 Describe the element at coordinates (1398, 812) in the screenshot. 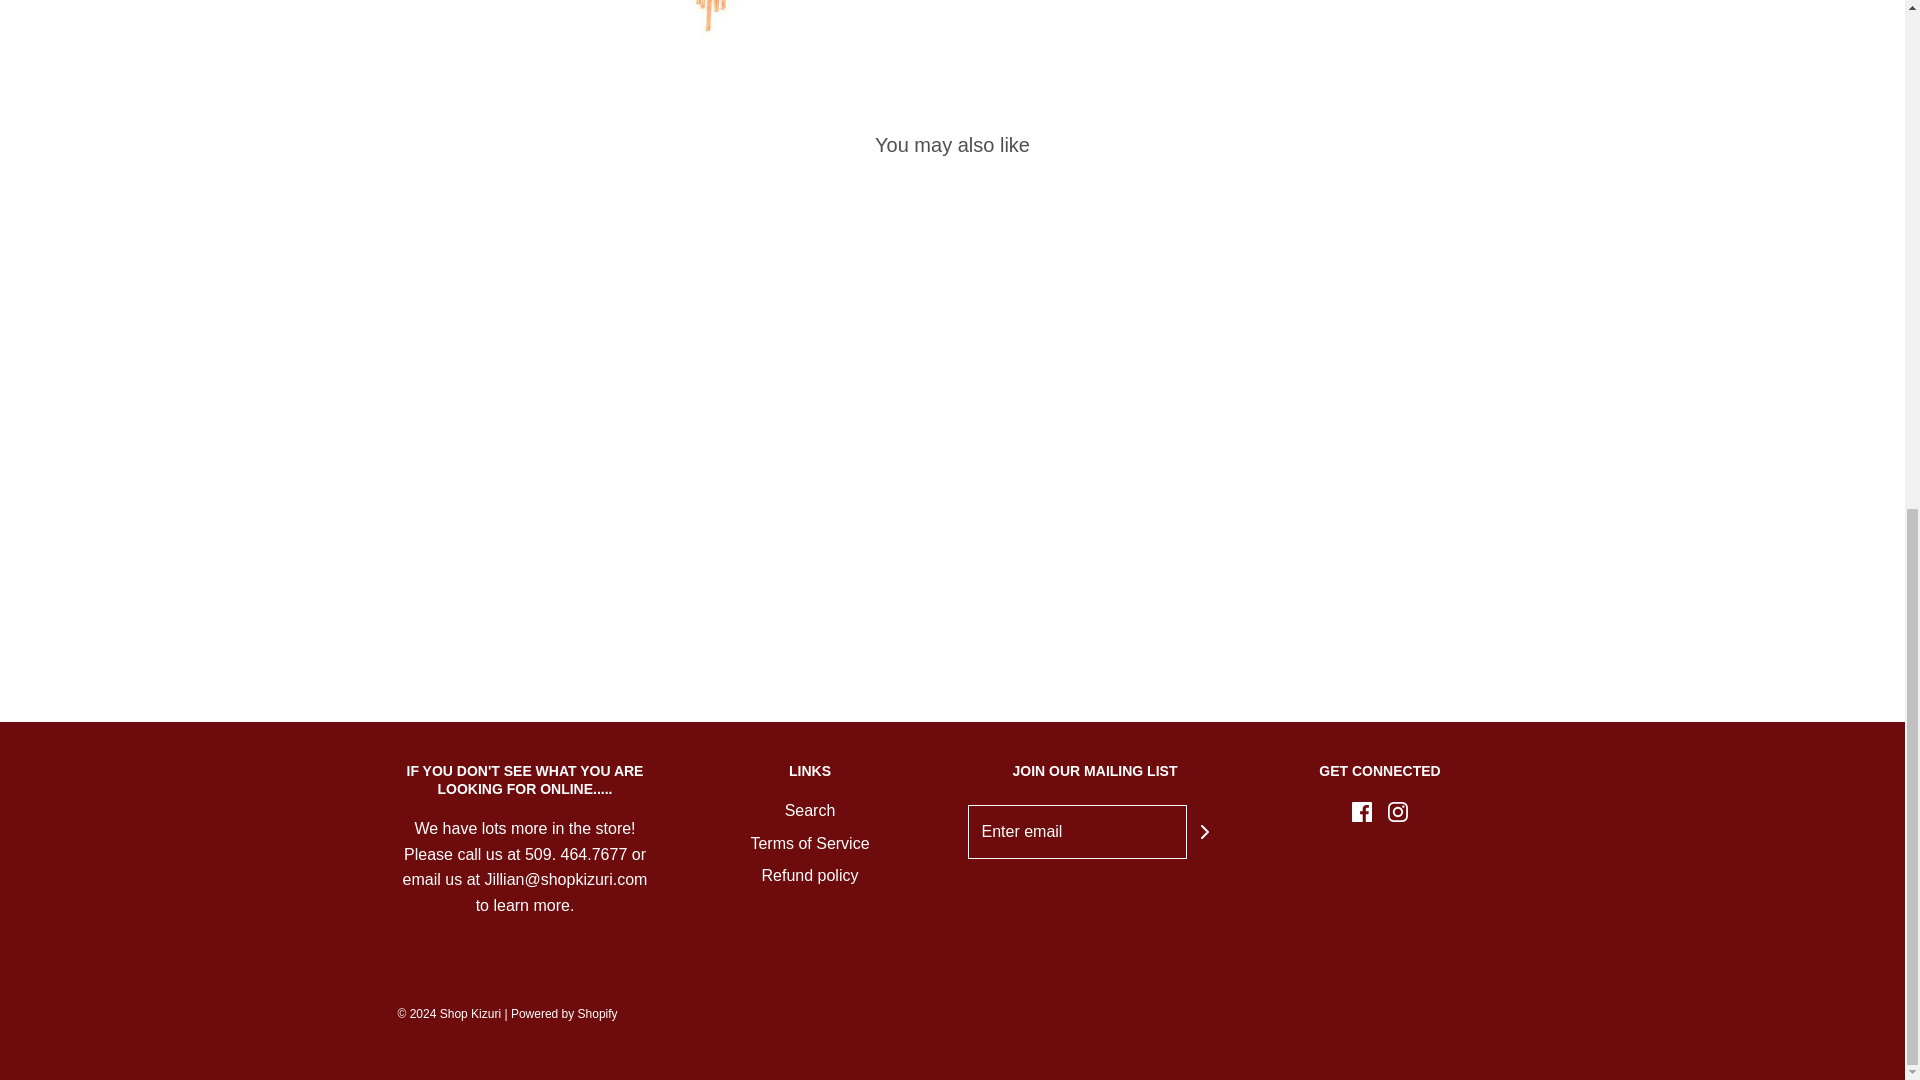

I see `Instagram icon` at that location.